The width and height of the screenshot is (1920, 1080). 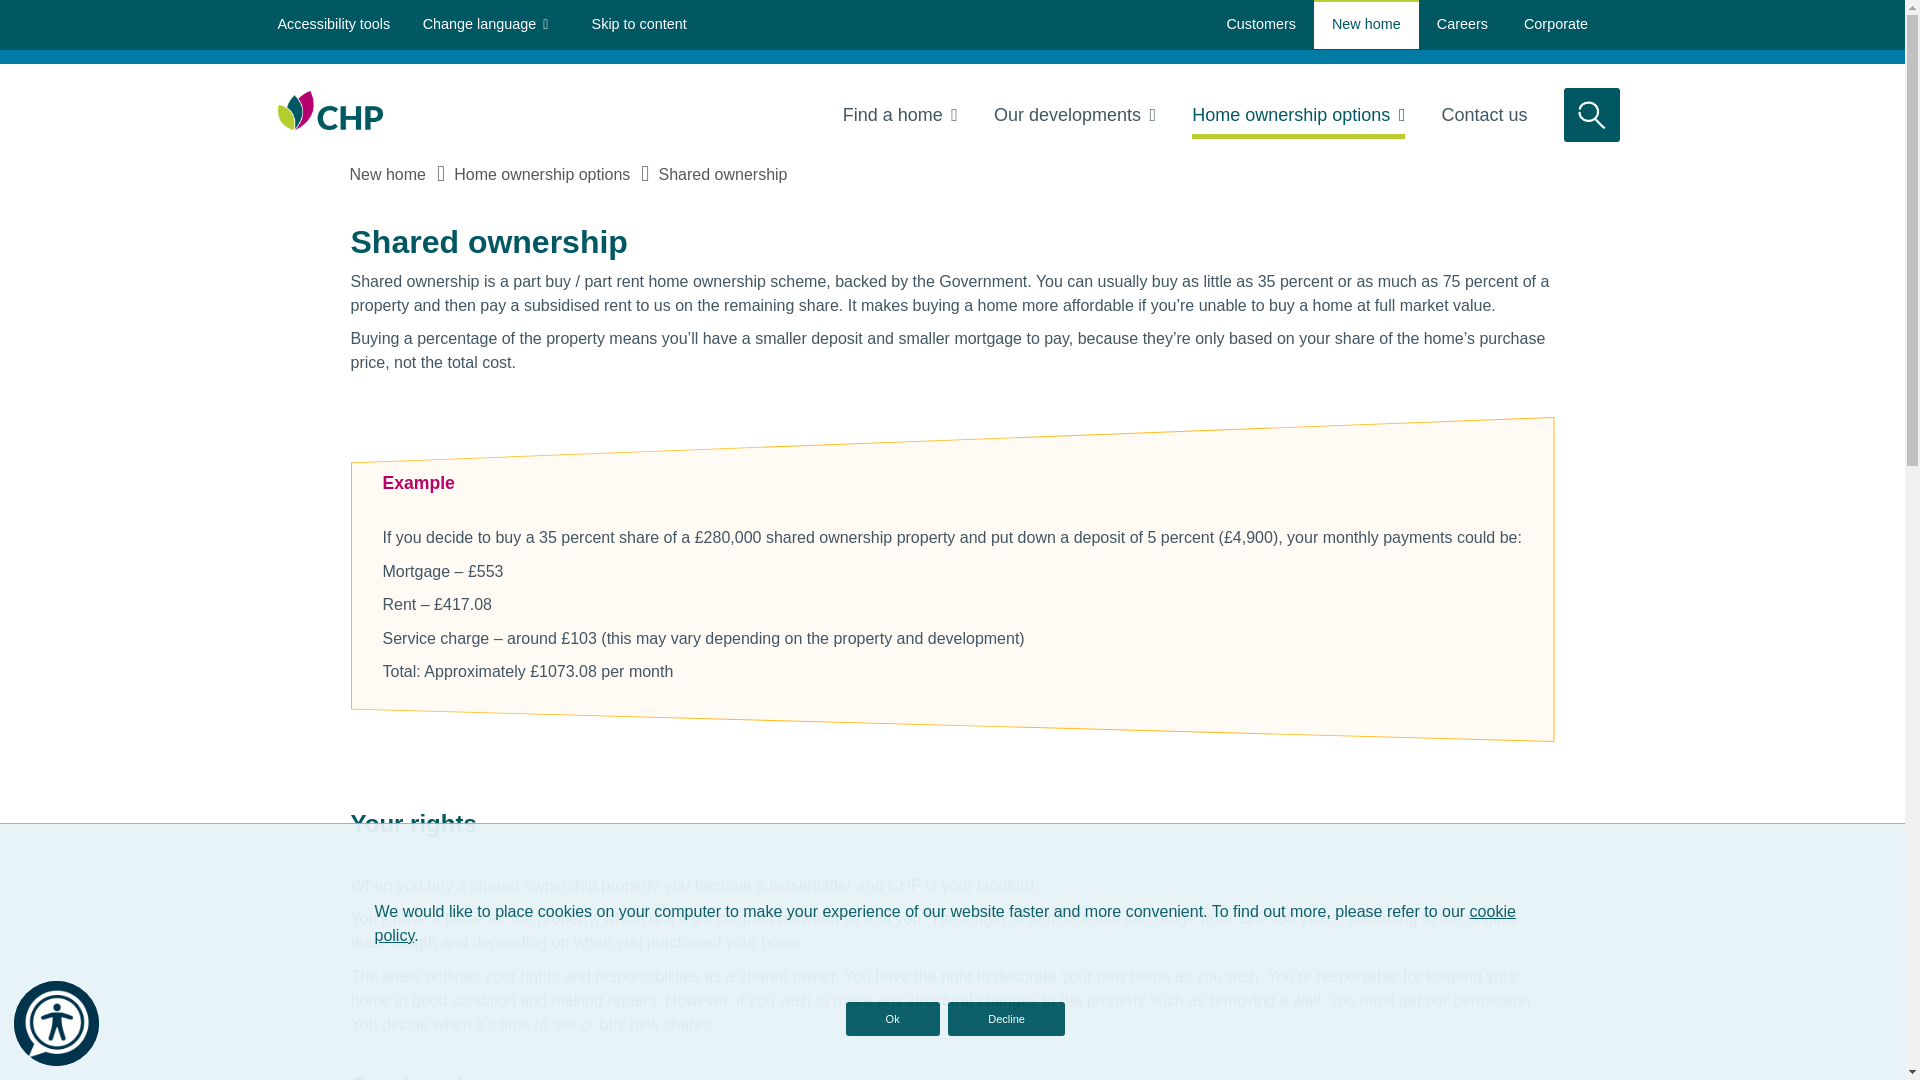 What do you see at coordinates (56, 1023) in the screenshot?
I see `Launch Recite Me` at bounding box center [56, 1023].